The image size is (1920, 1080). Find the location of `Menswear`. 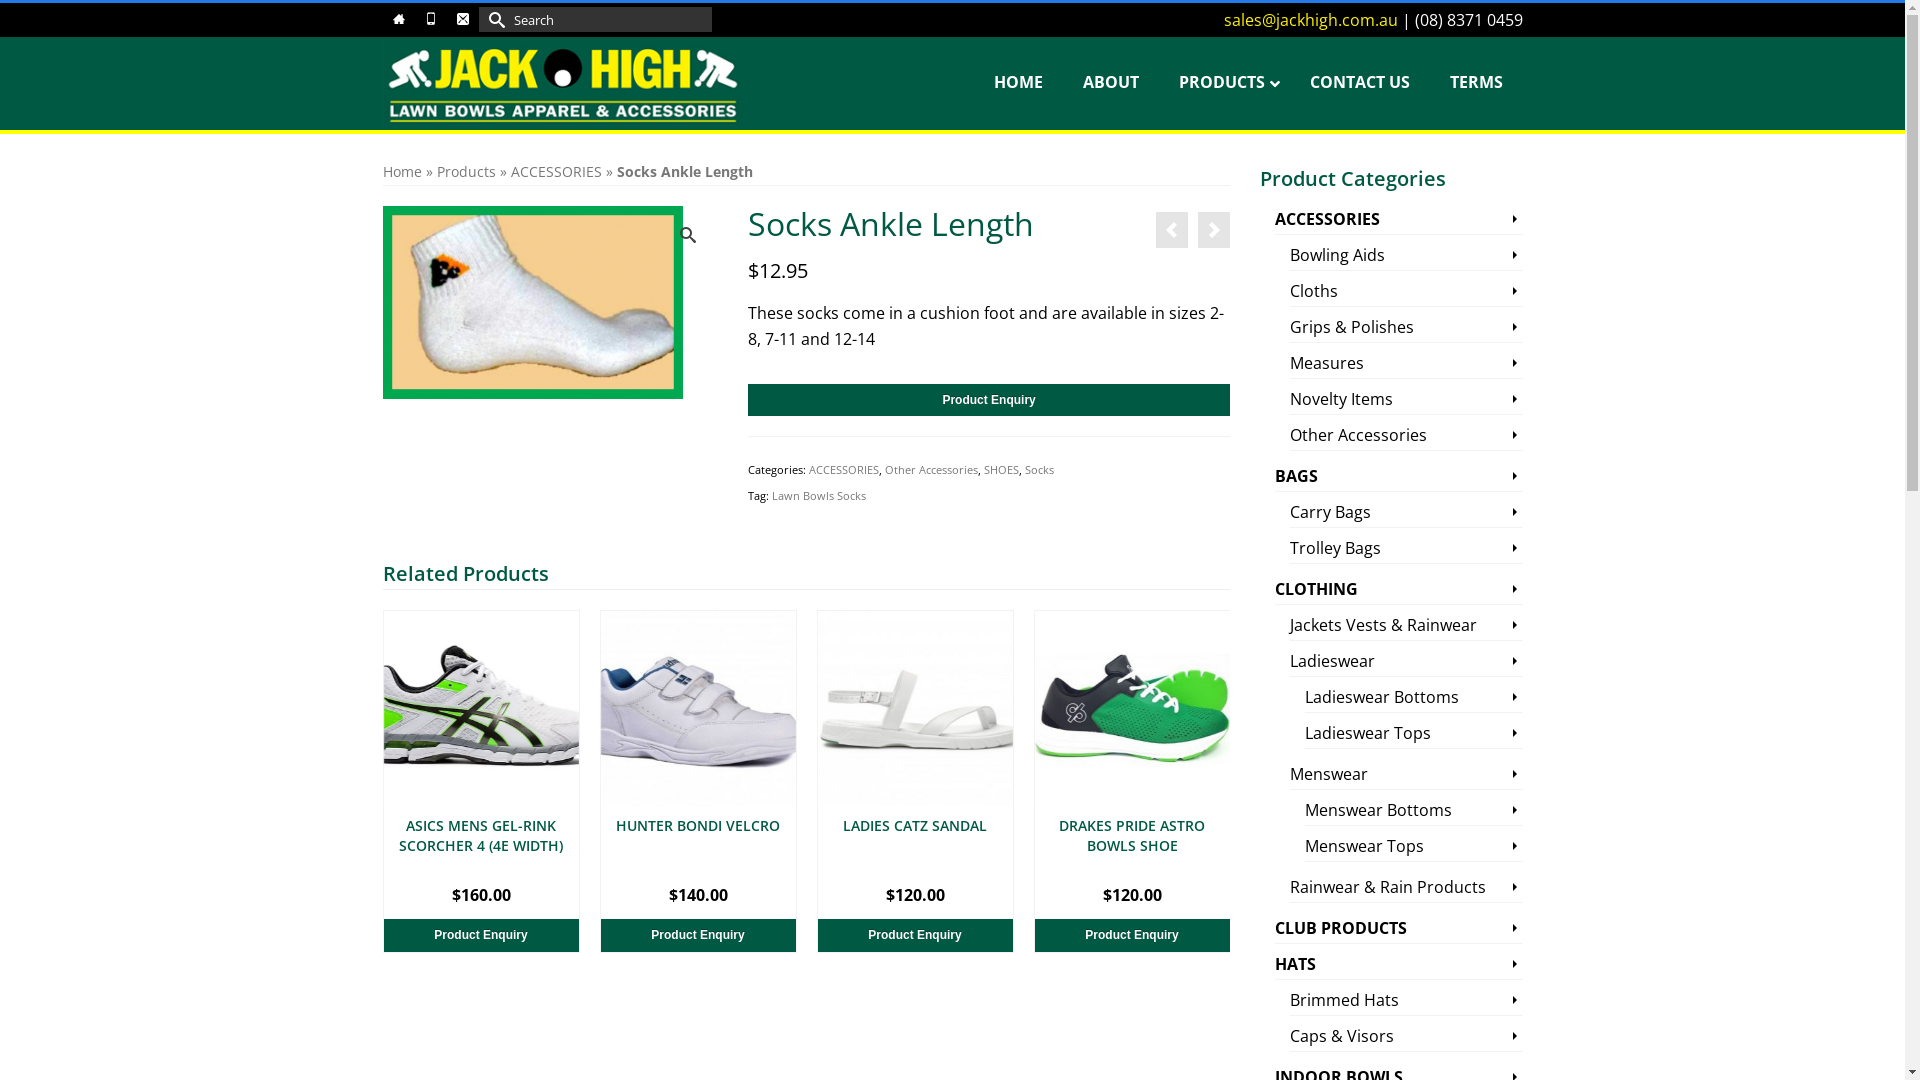

Menswear is located at coordinates (1406, 774).